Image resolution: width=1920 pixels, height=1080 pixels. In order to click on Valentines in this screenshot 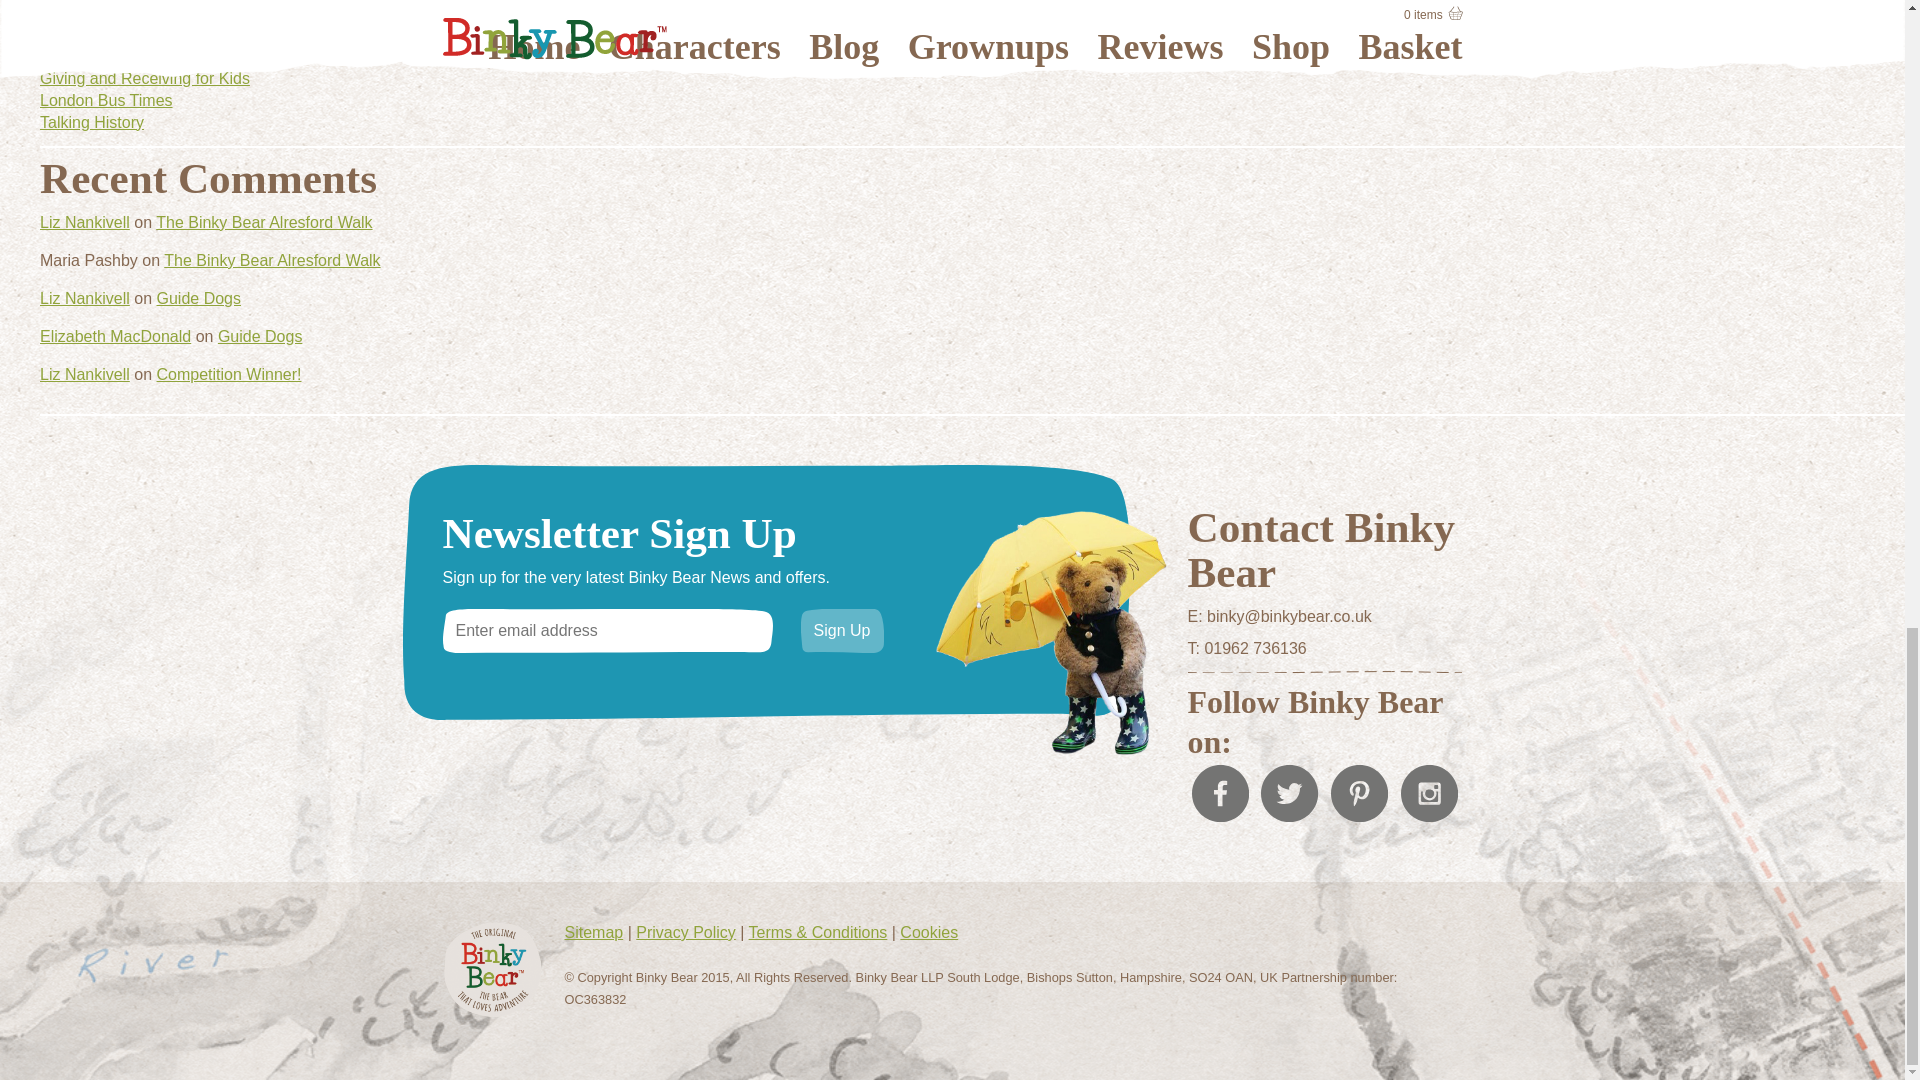, I will do `click(76, 34)`.